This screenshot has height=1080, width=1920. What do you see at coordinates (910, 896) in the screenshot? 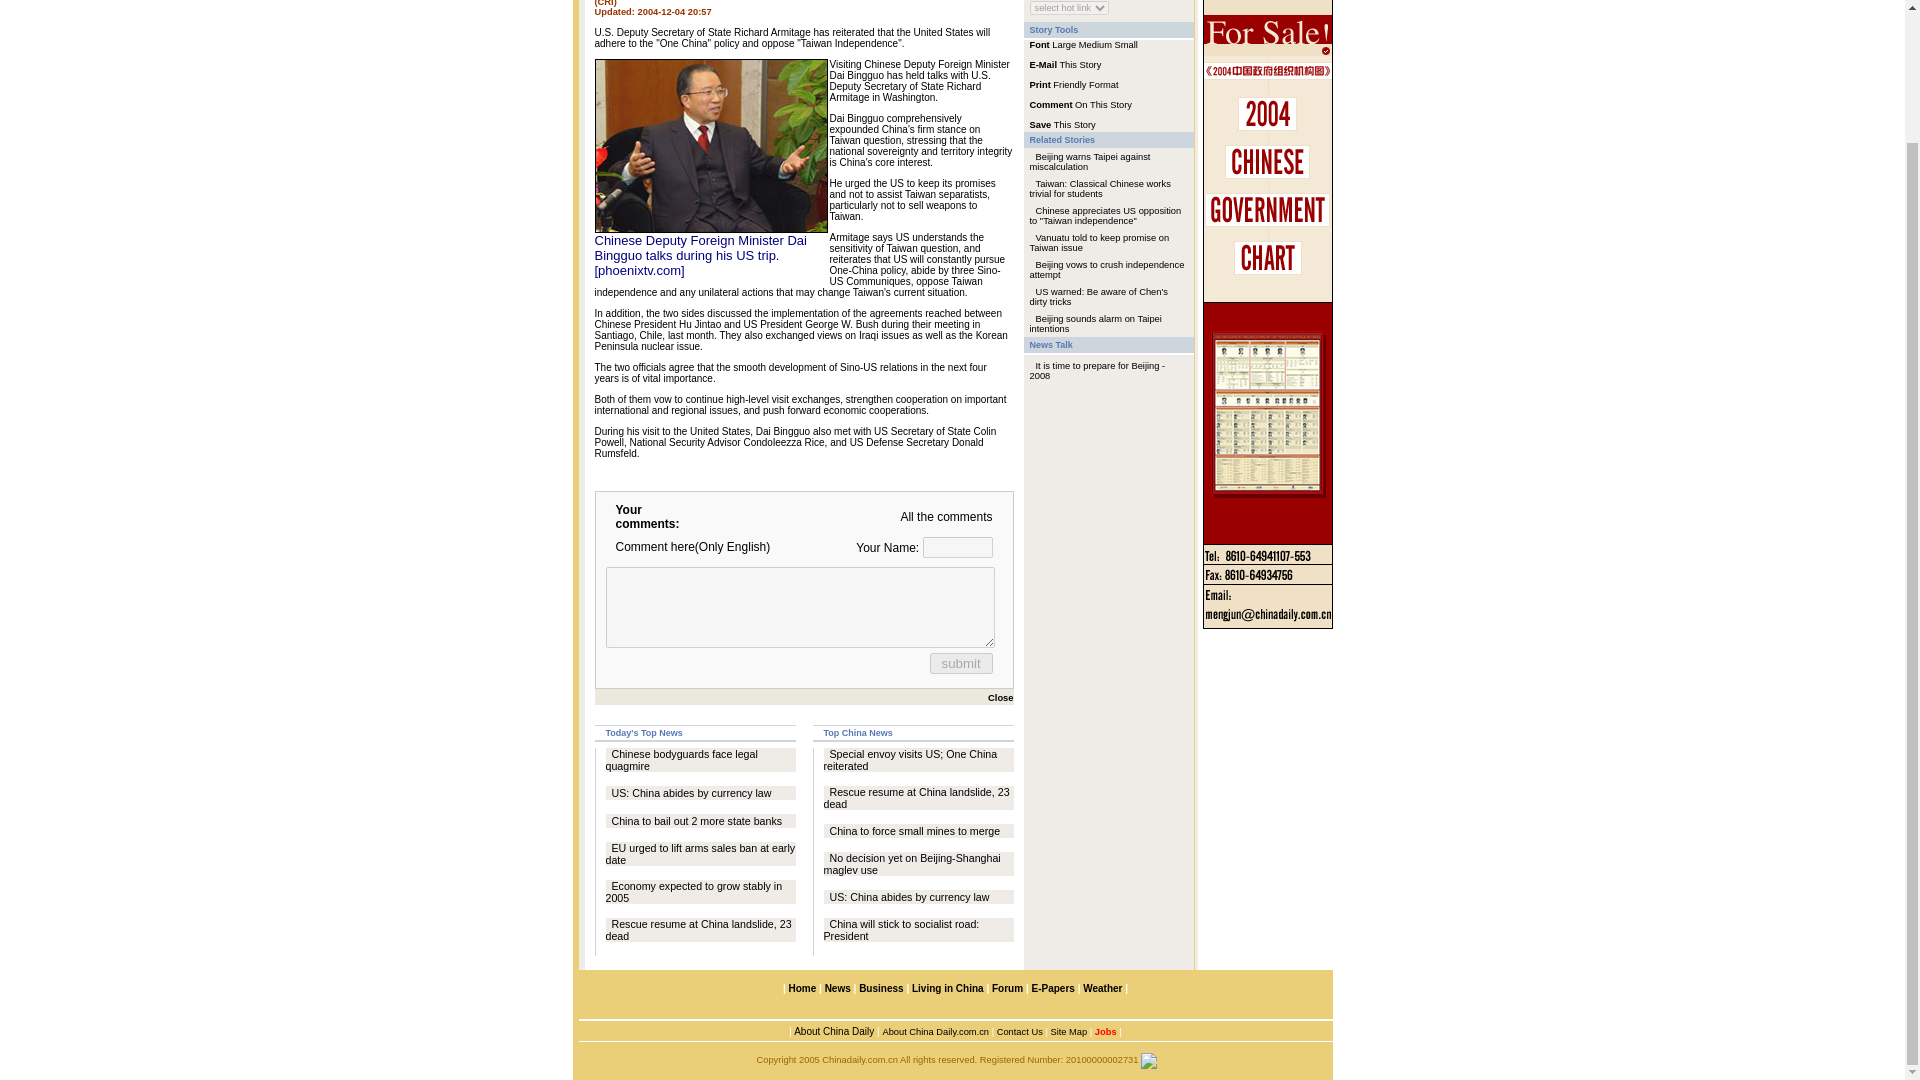
I see `US: China abides by currency law` at bounding box center [910, 896].